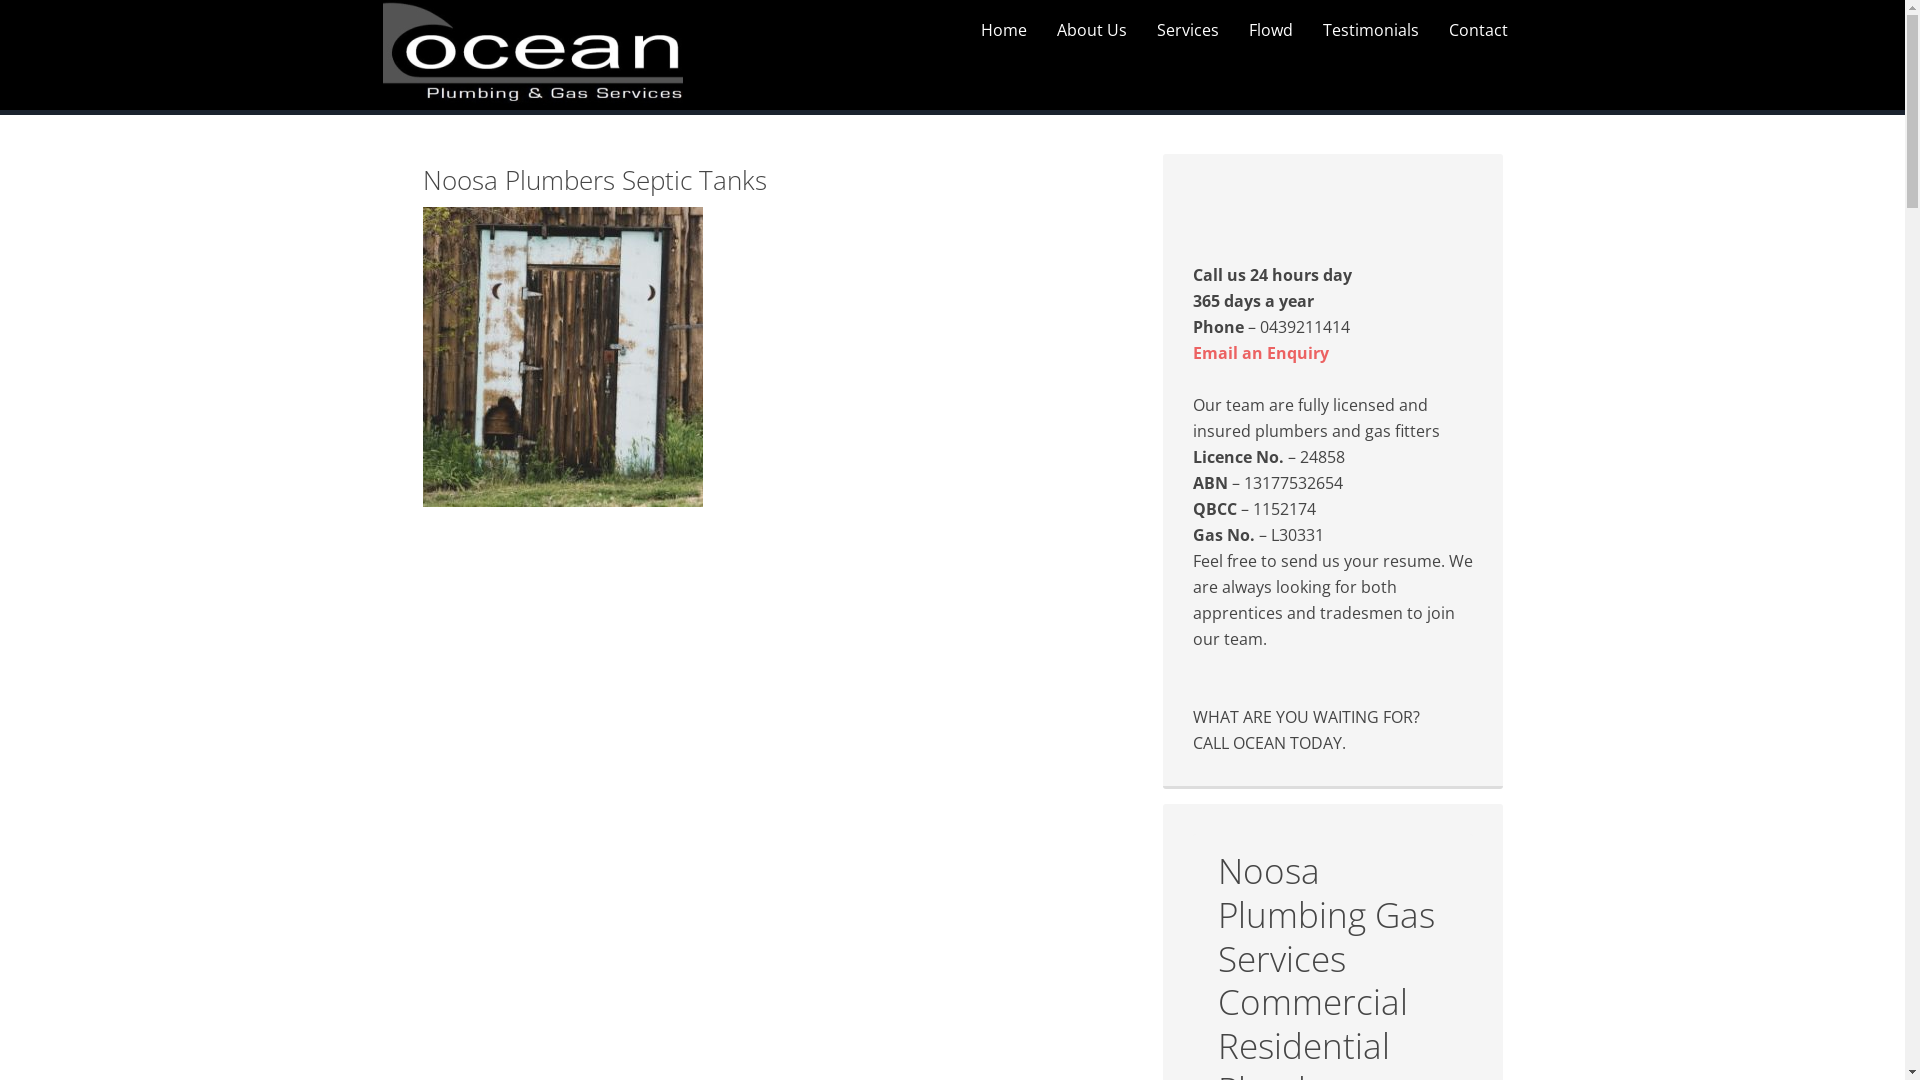 This screenshot has width=1920, height=1080. I want to click on Home, so click(1004, 30).